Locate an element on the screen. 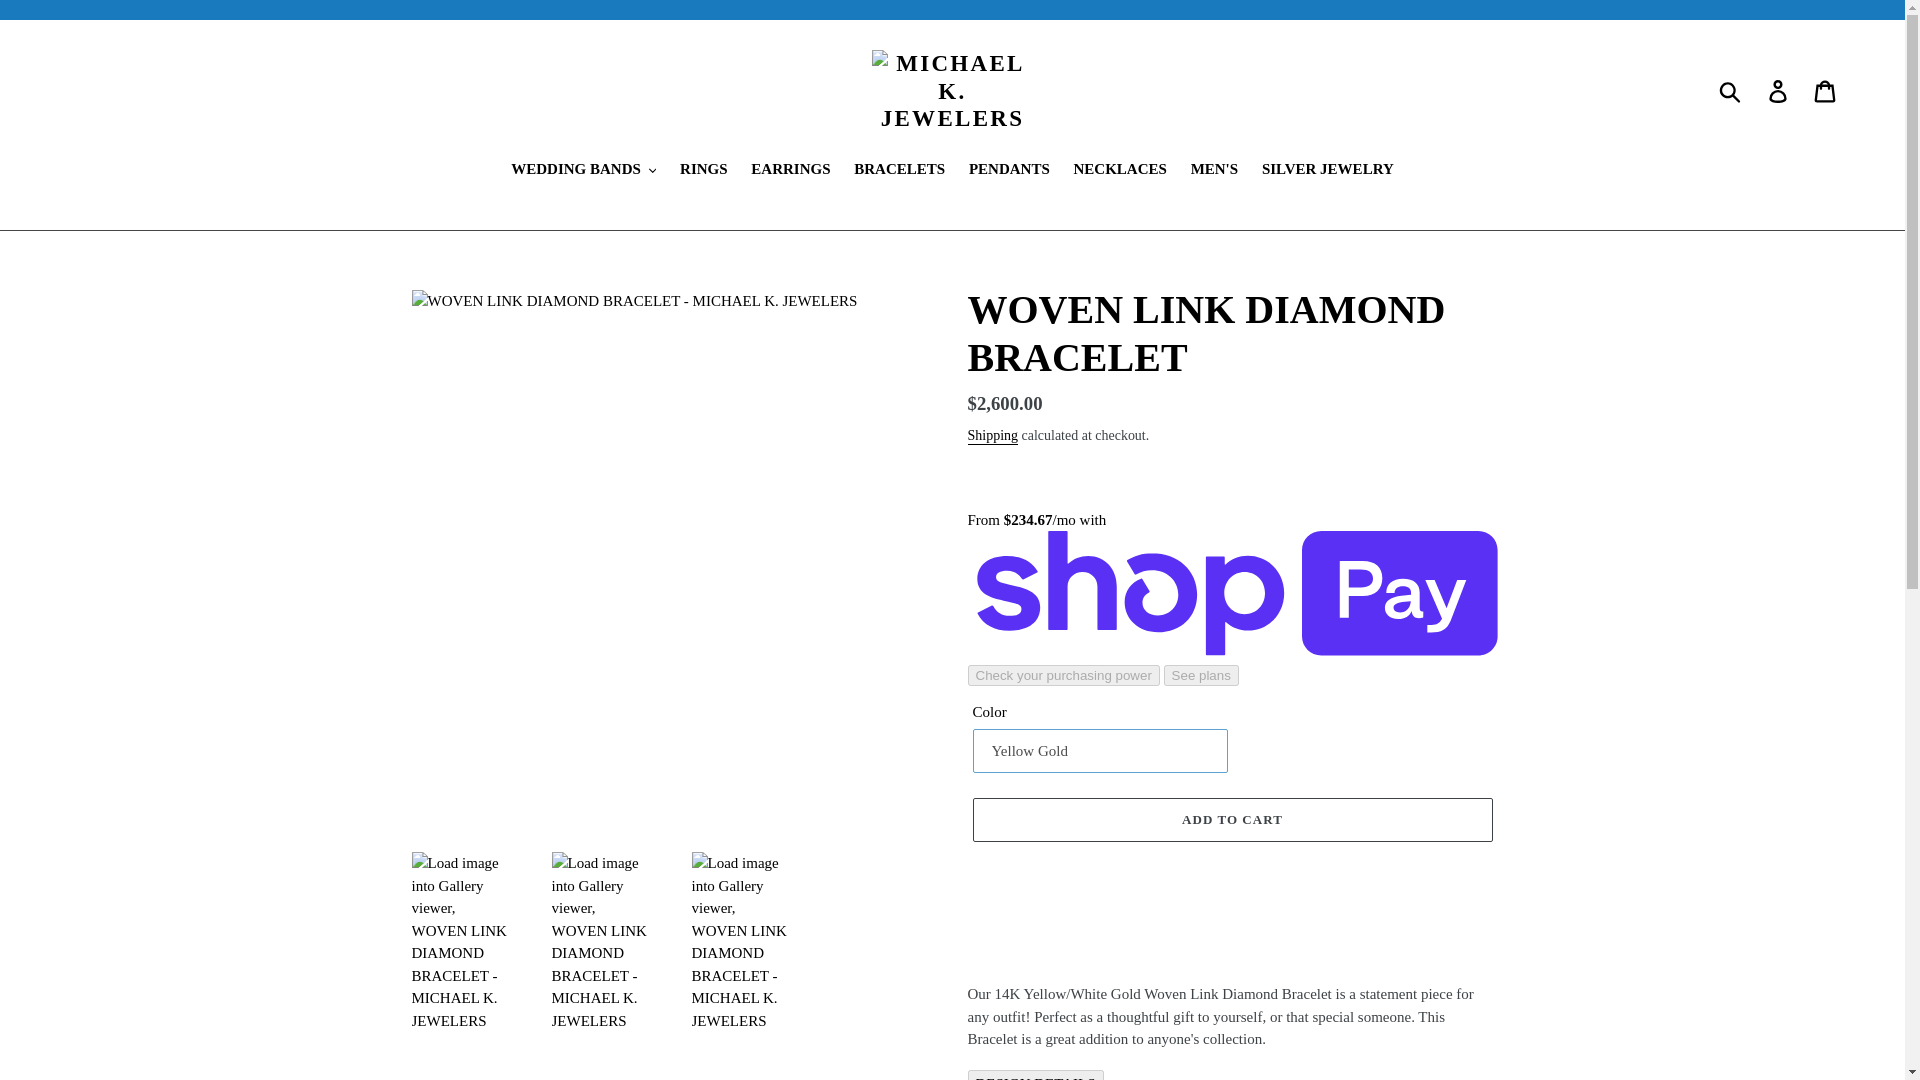  ADD TO CART is located at coordinates (1231, 820).